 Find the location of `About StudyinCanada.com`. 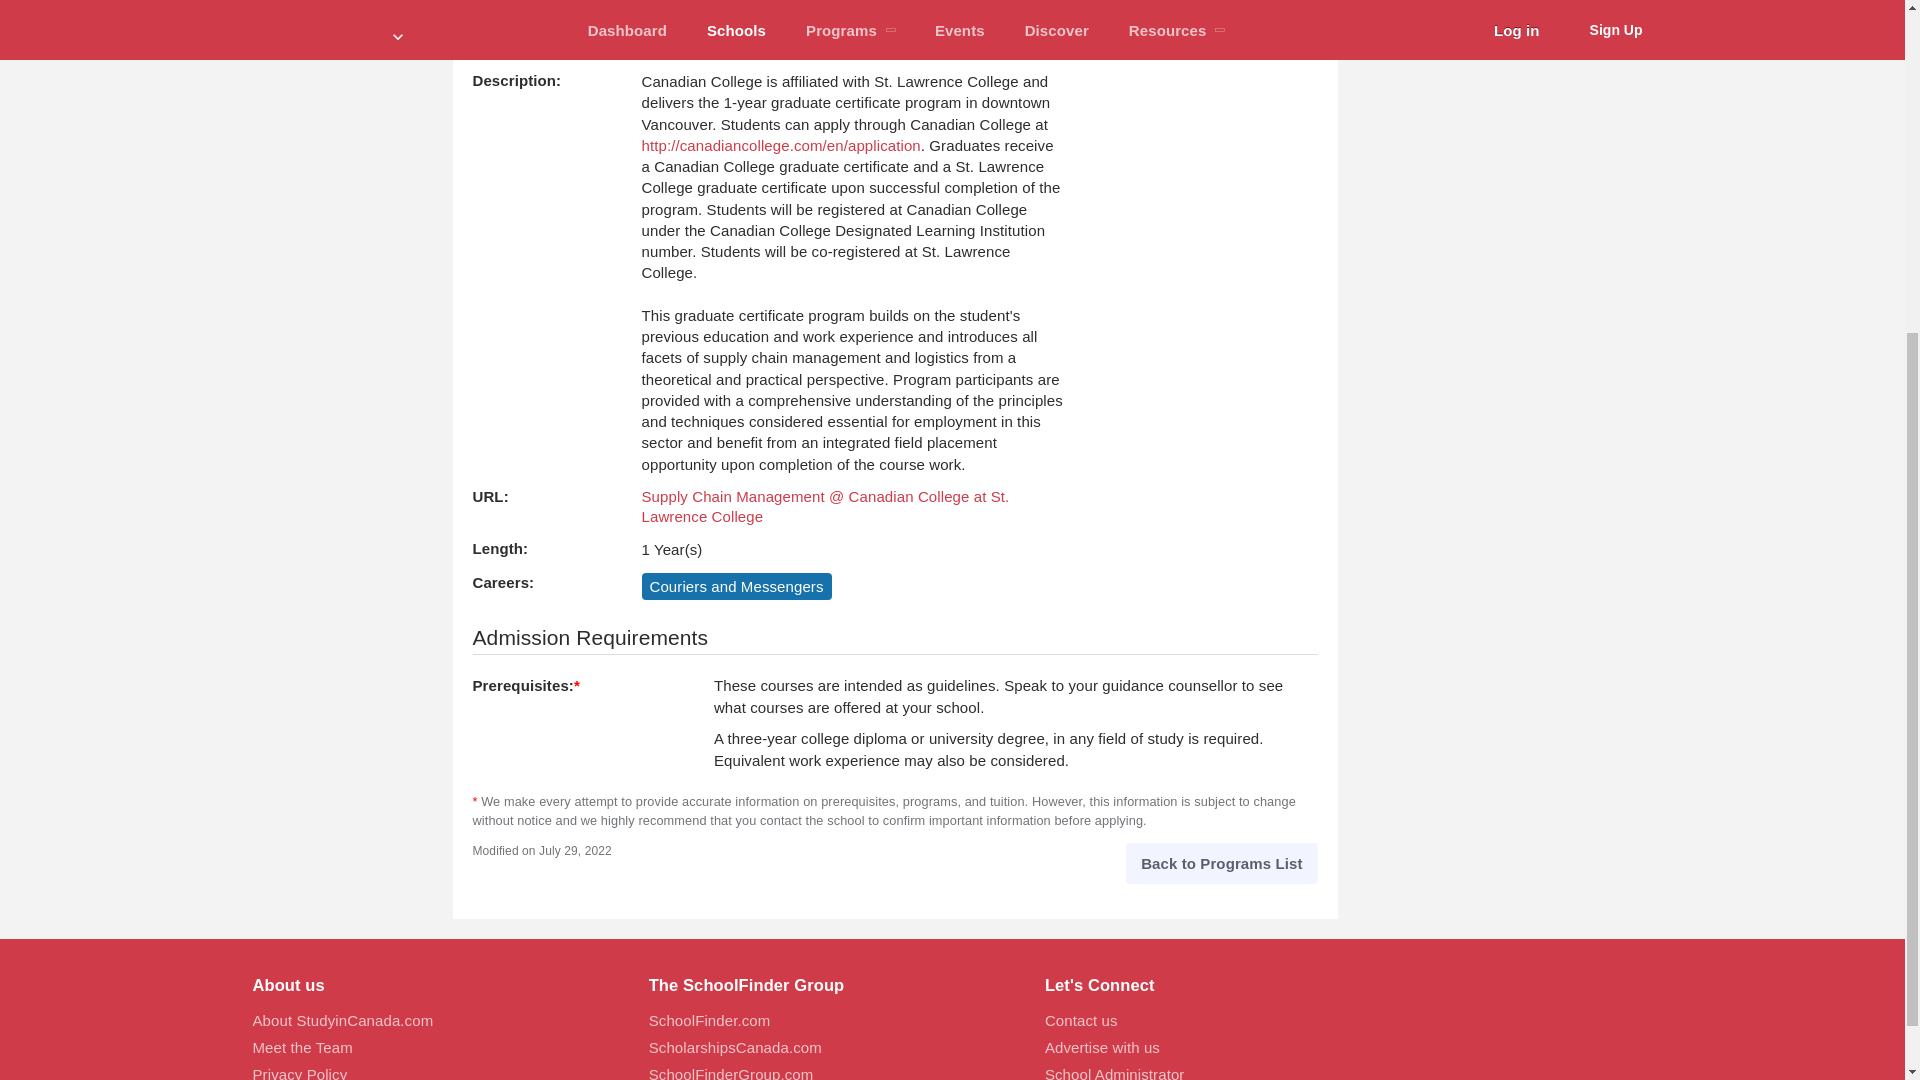

About StudyinCanada.com is located at coordinates (342, 1020).